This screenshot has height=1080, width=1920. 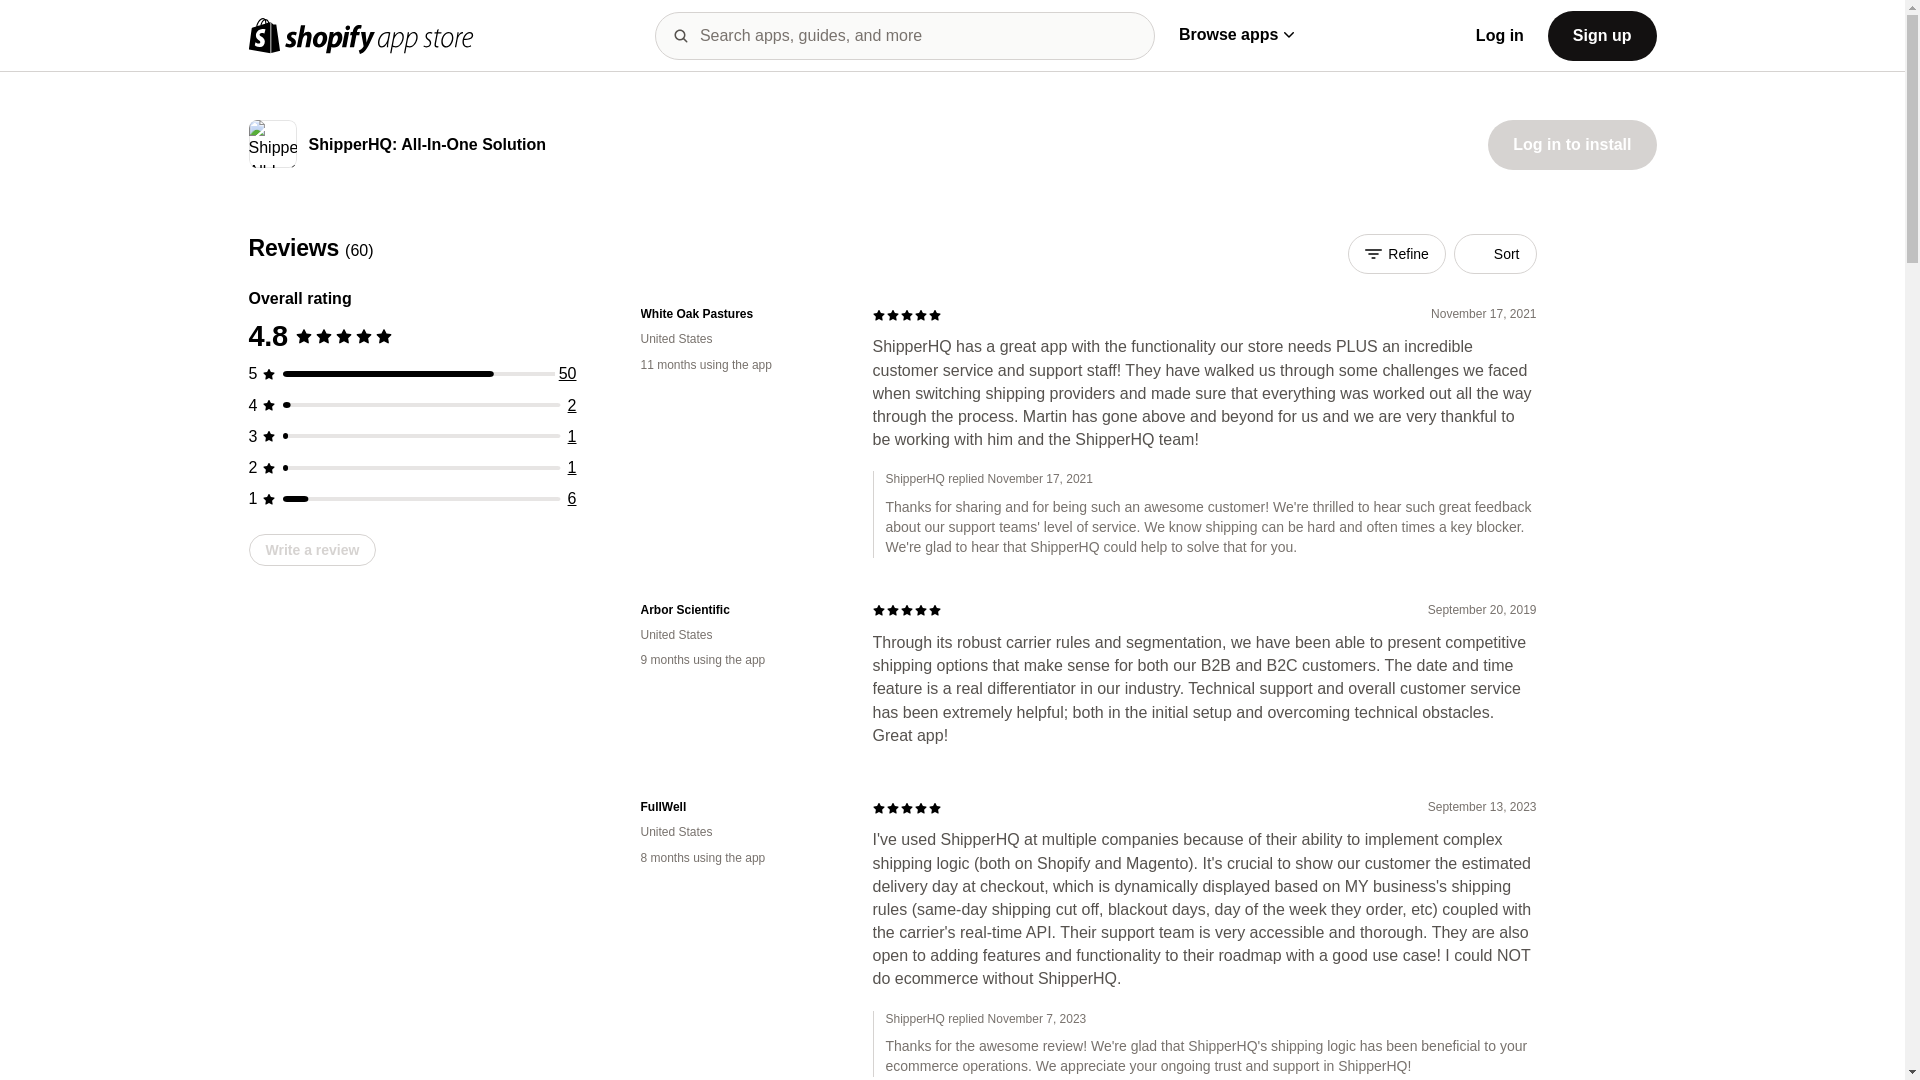 I want to click on Sign up, so click(x=1602, y=34).